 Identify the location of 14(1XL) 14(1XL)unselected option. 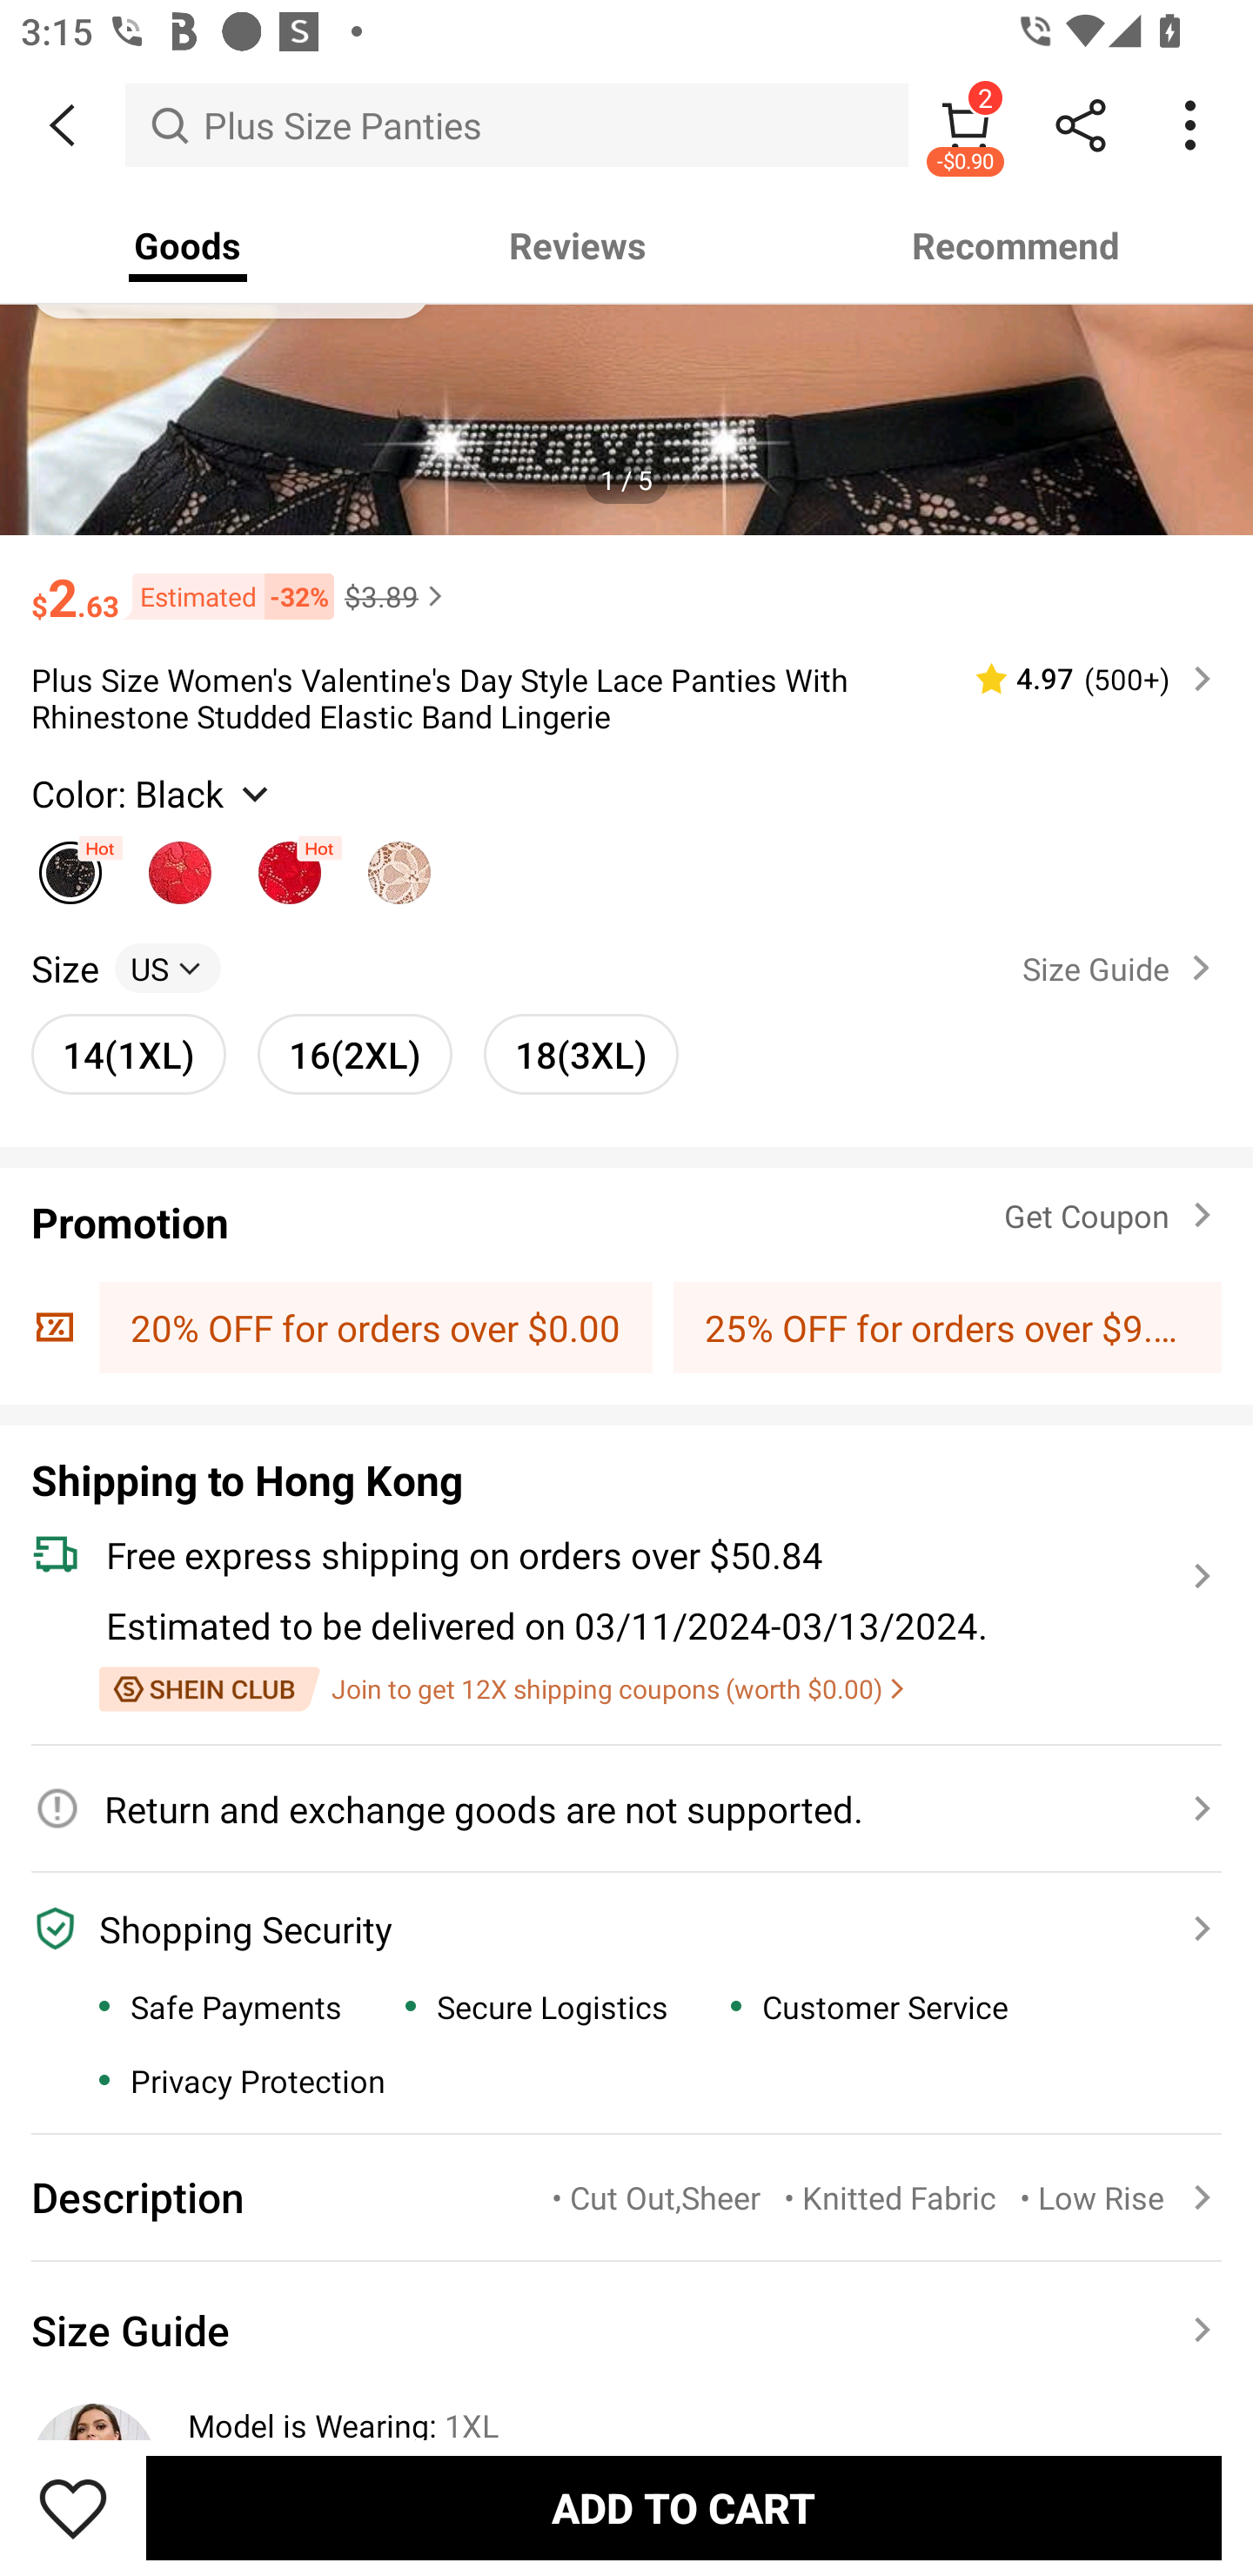
(129, 1055).